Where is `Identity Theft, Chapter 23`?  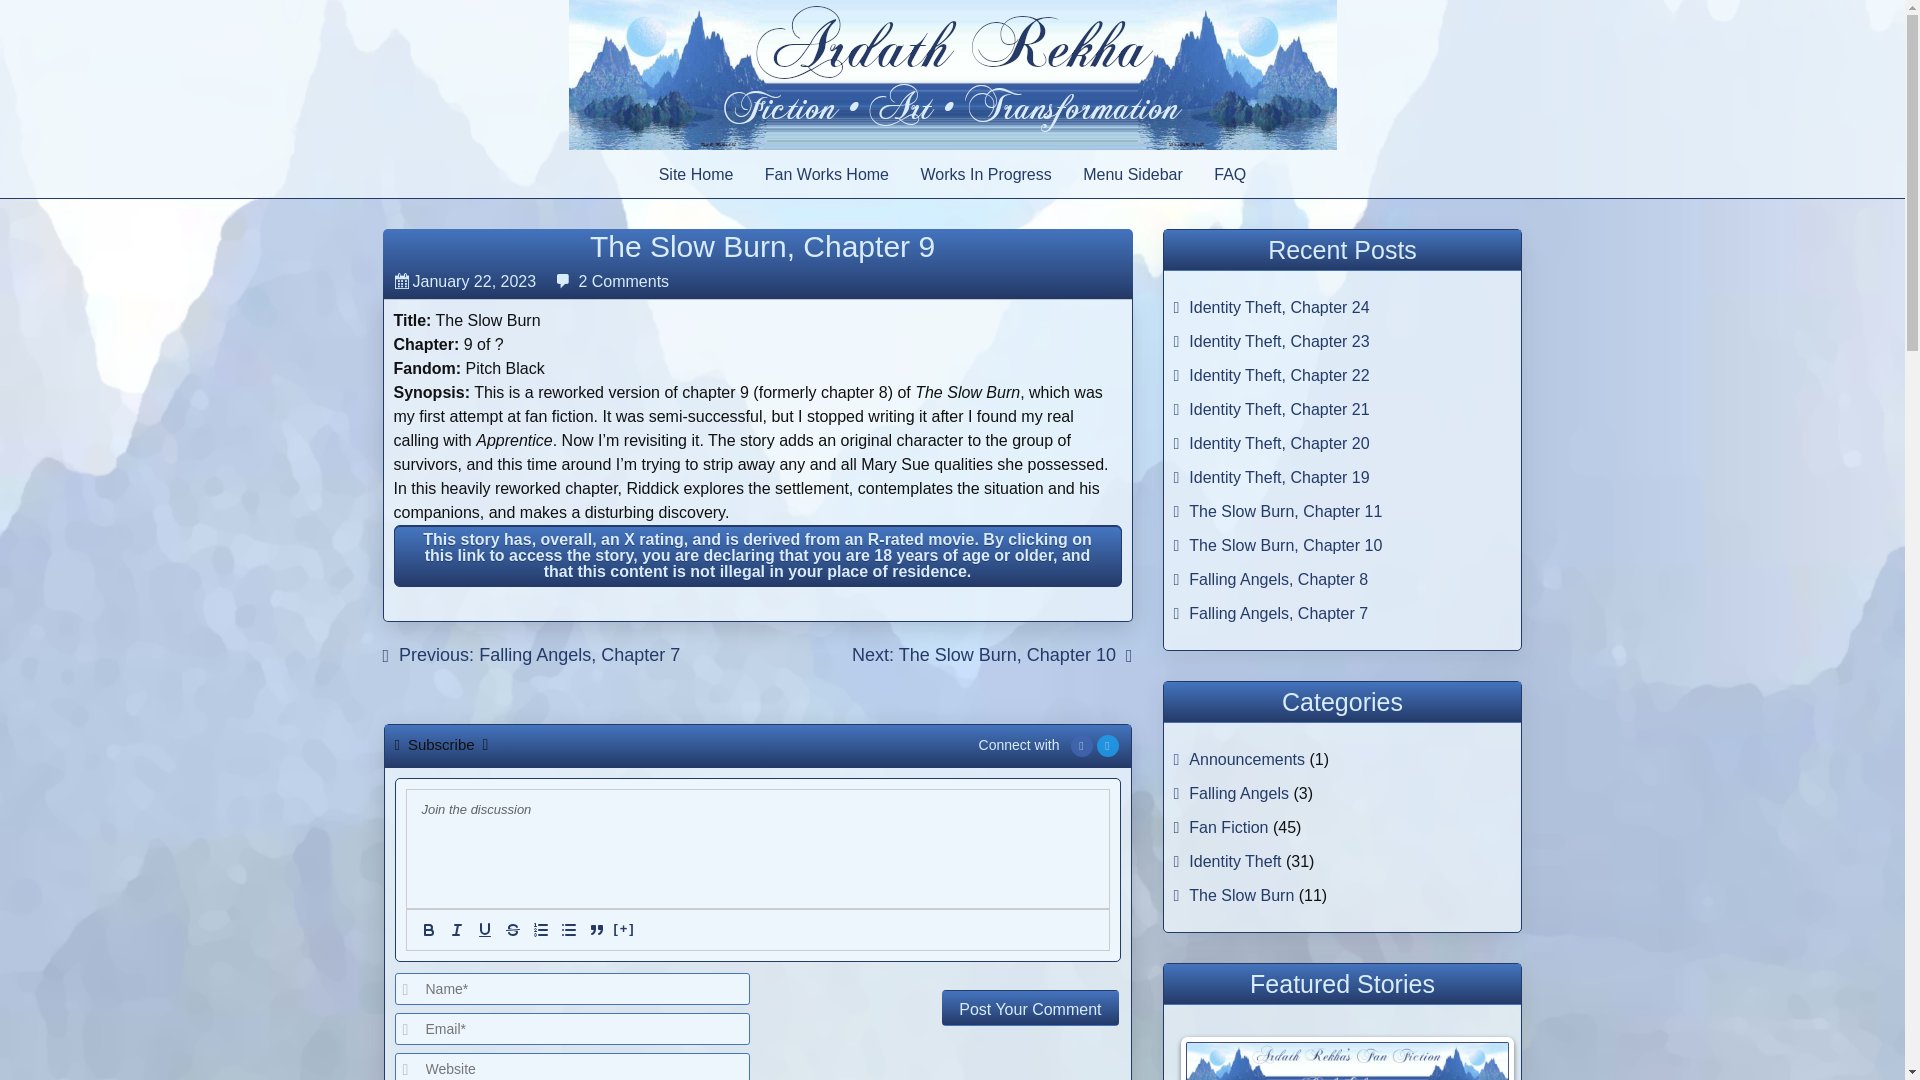
Identity Theft, Chapter 23 is located at coordinates (1278, 340).